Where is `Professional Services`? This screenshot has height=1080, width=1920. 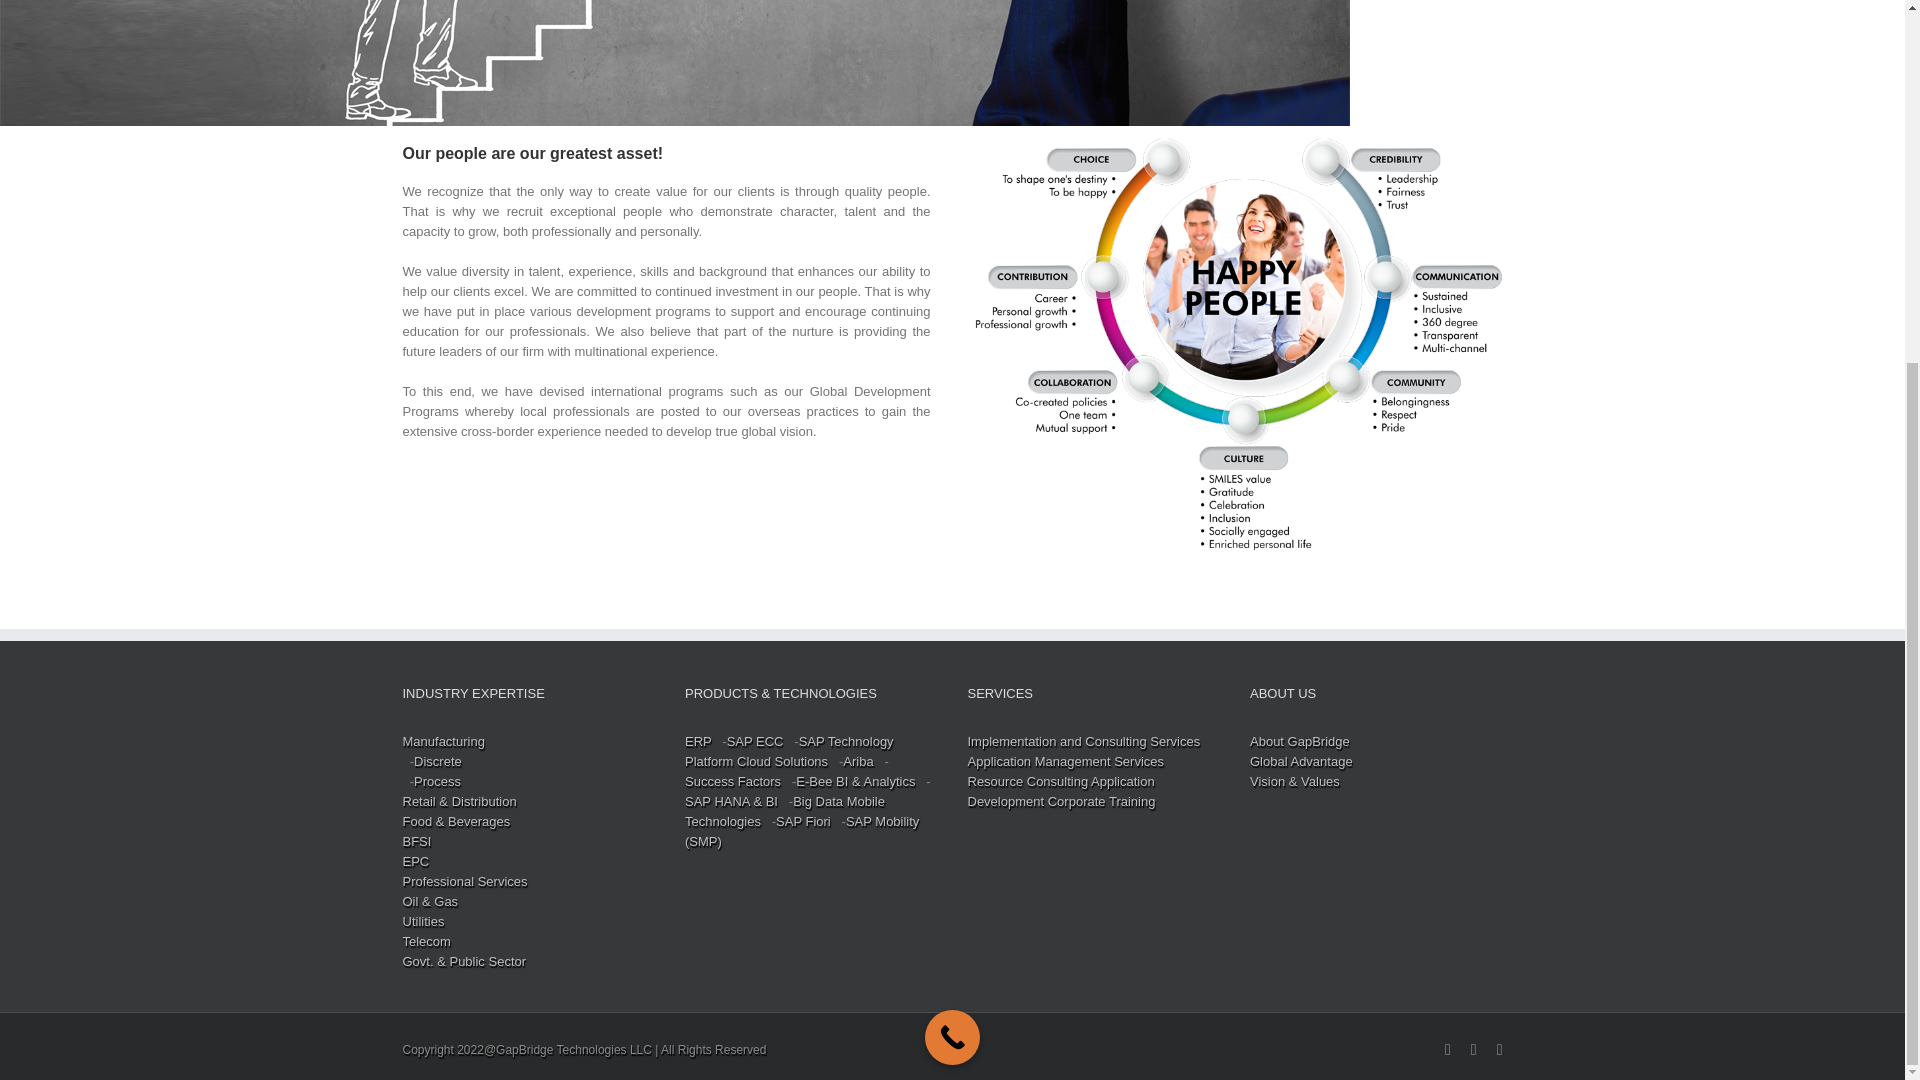 Professional Services is located at coordinates (464, 880).